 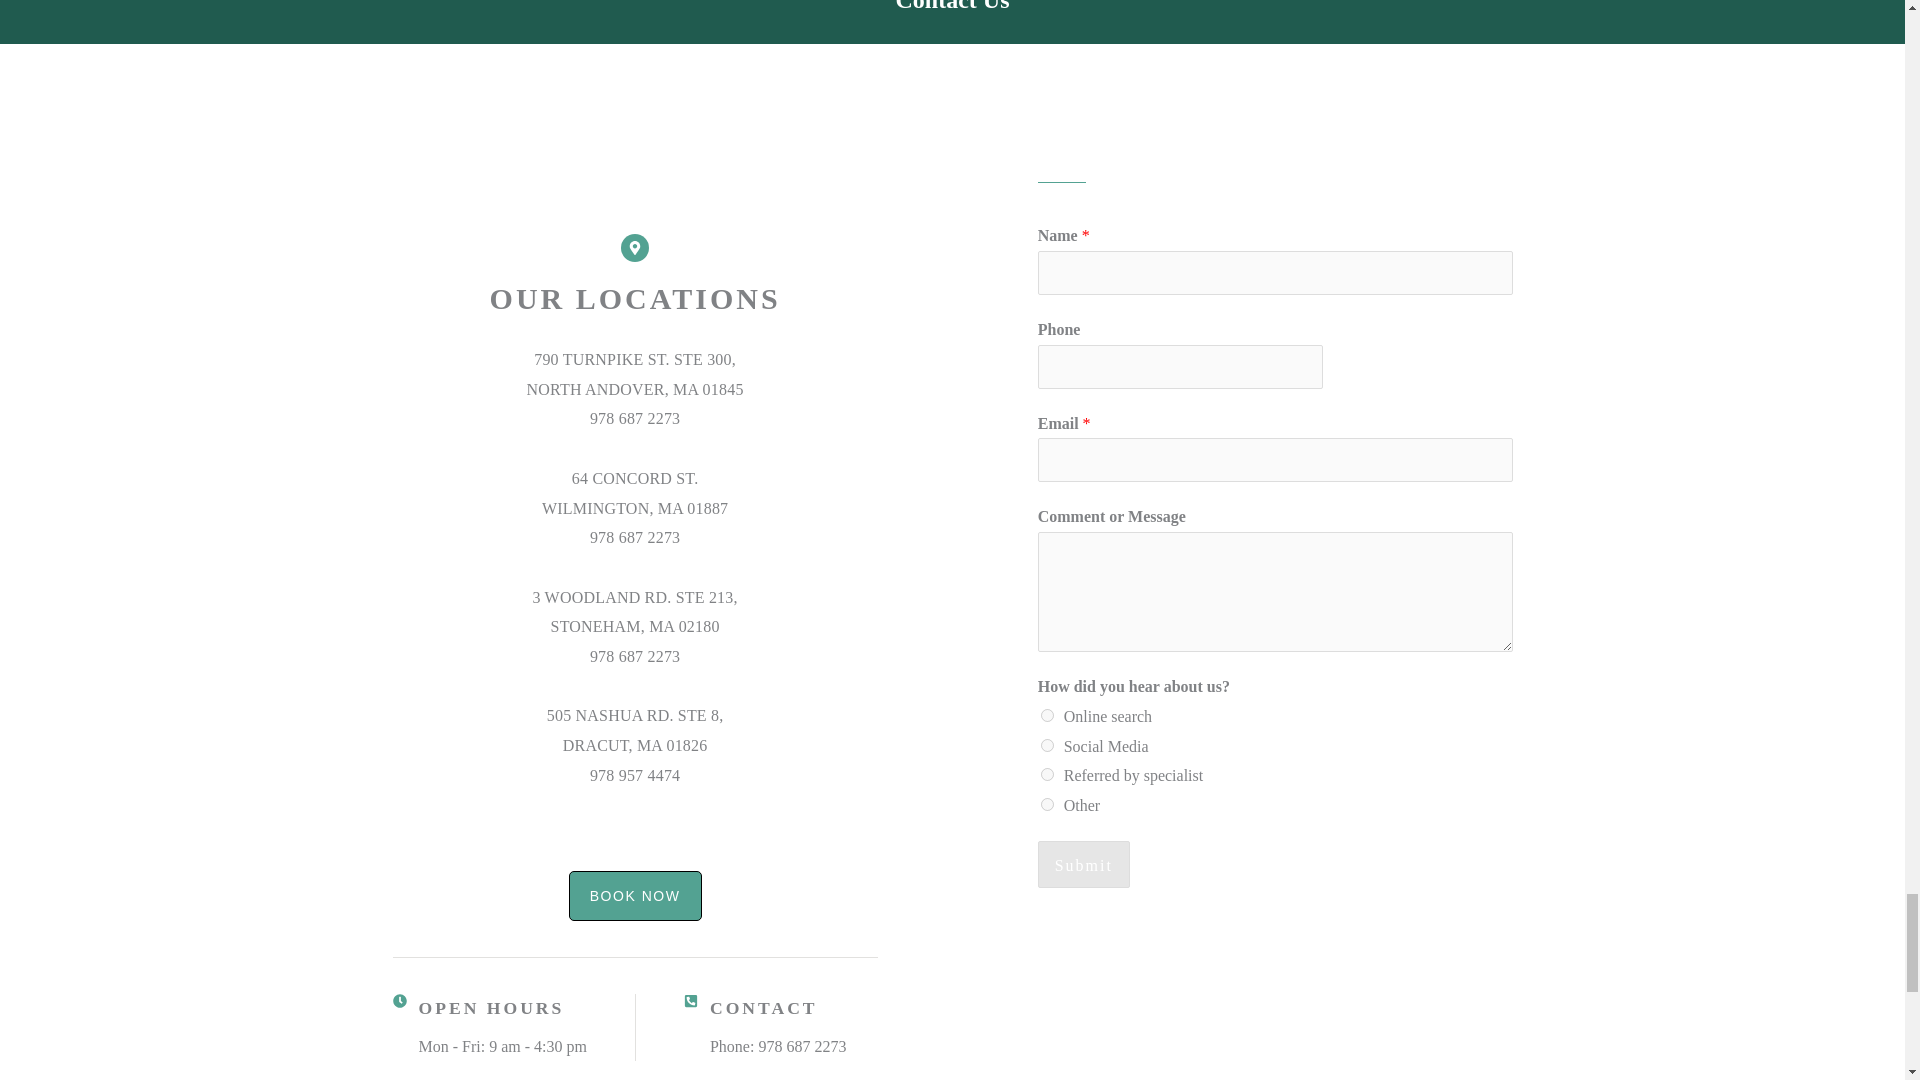 I want to click on Referred by specialist, so click(x=1047, y=774).